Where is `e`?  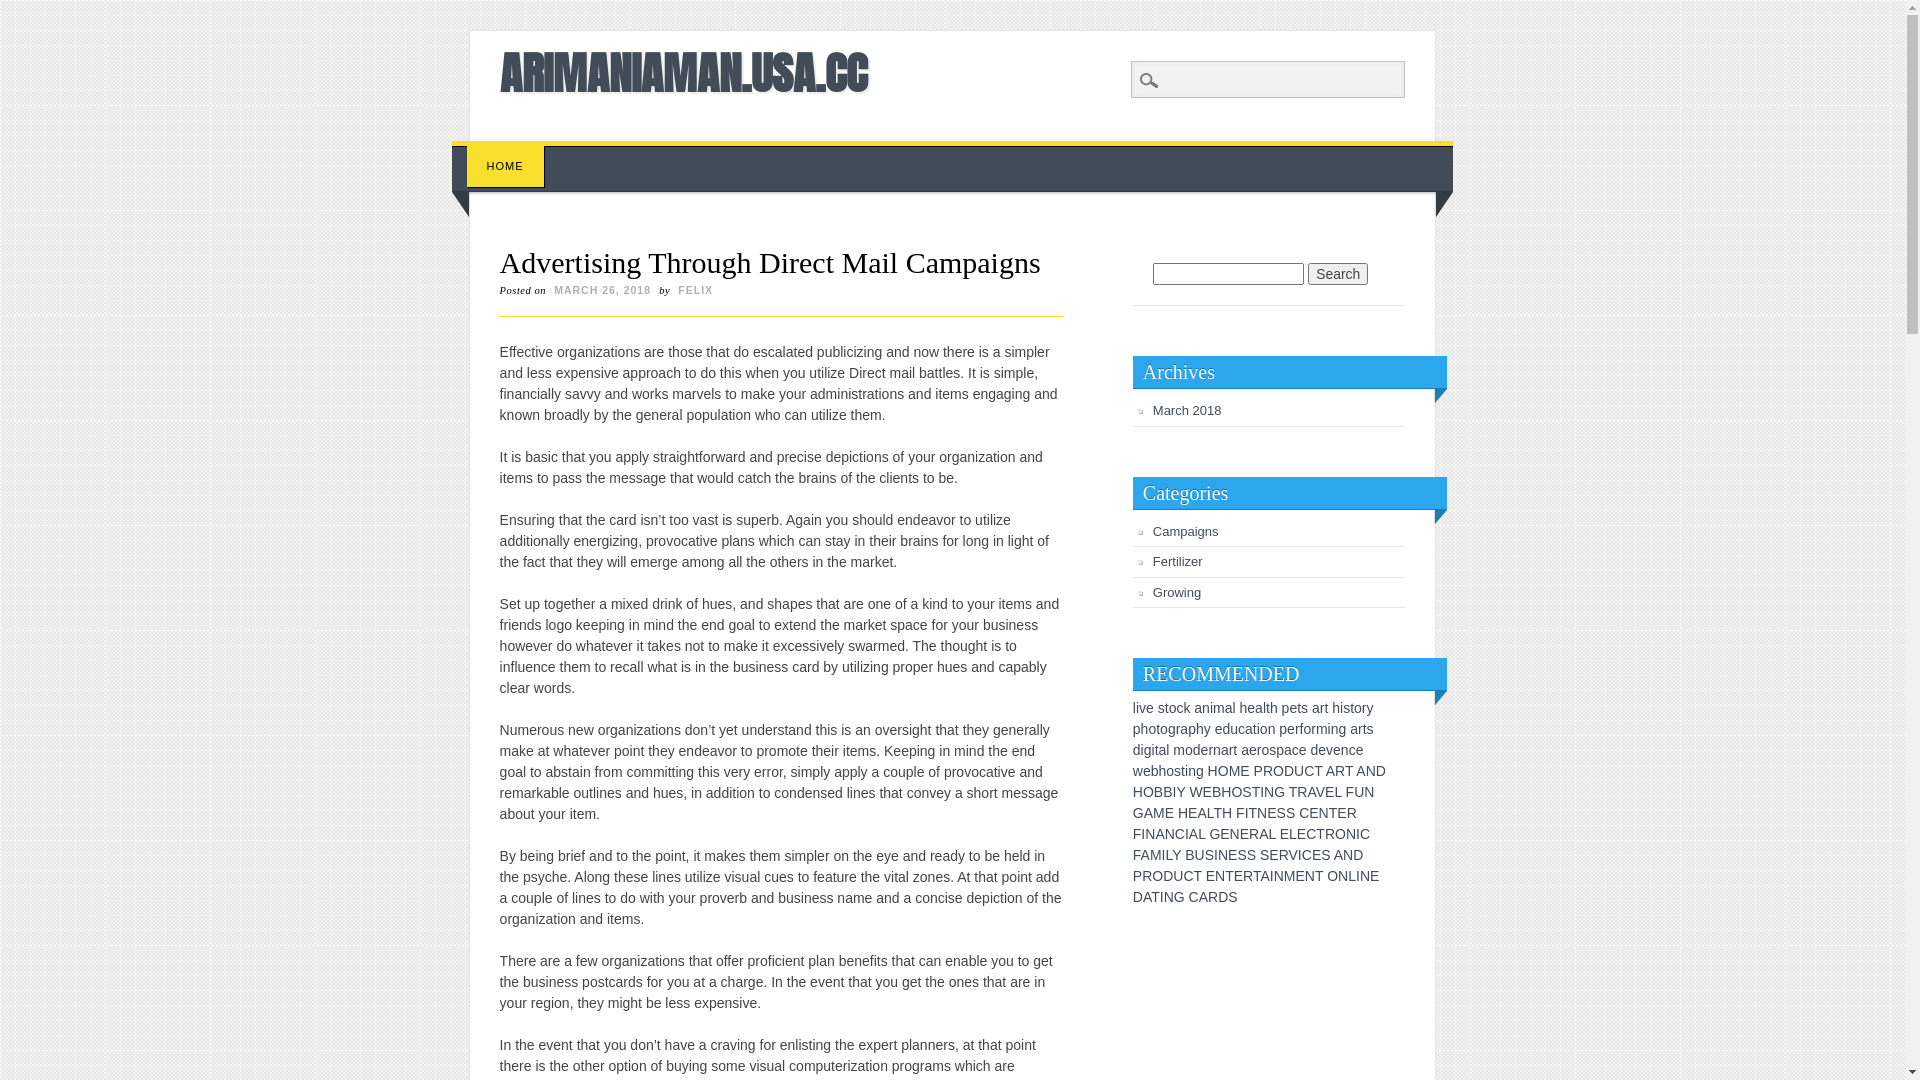 e is located at coordinates (1219, 729).